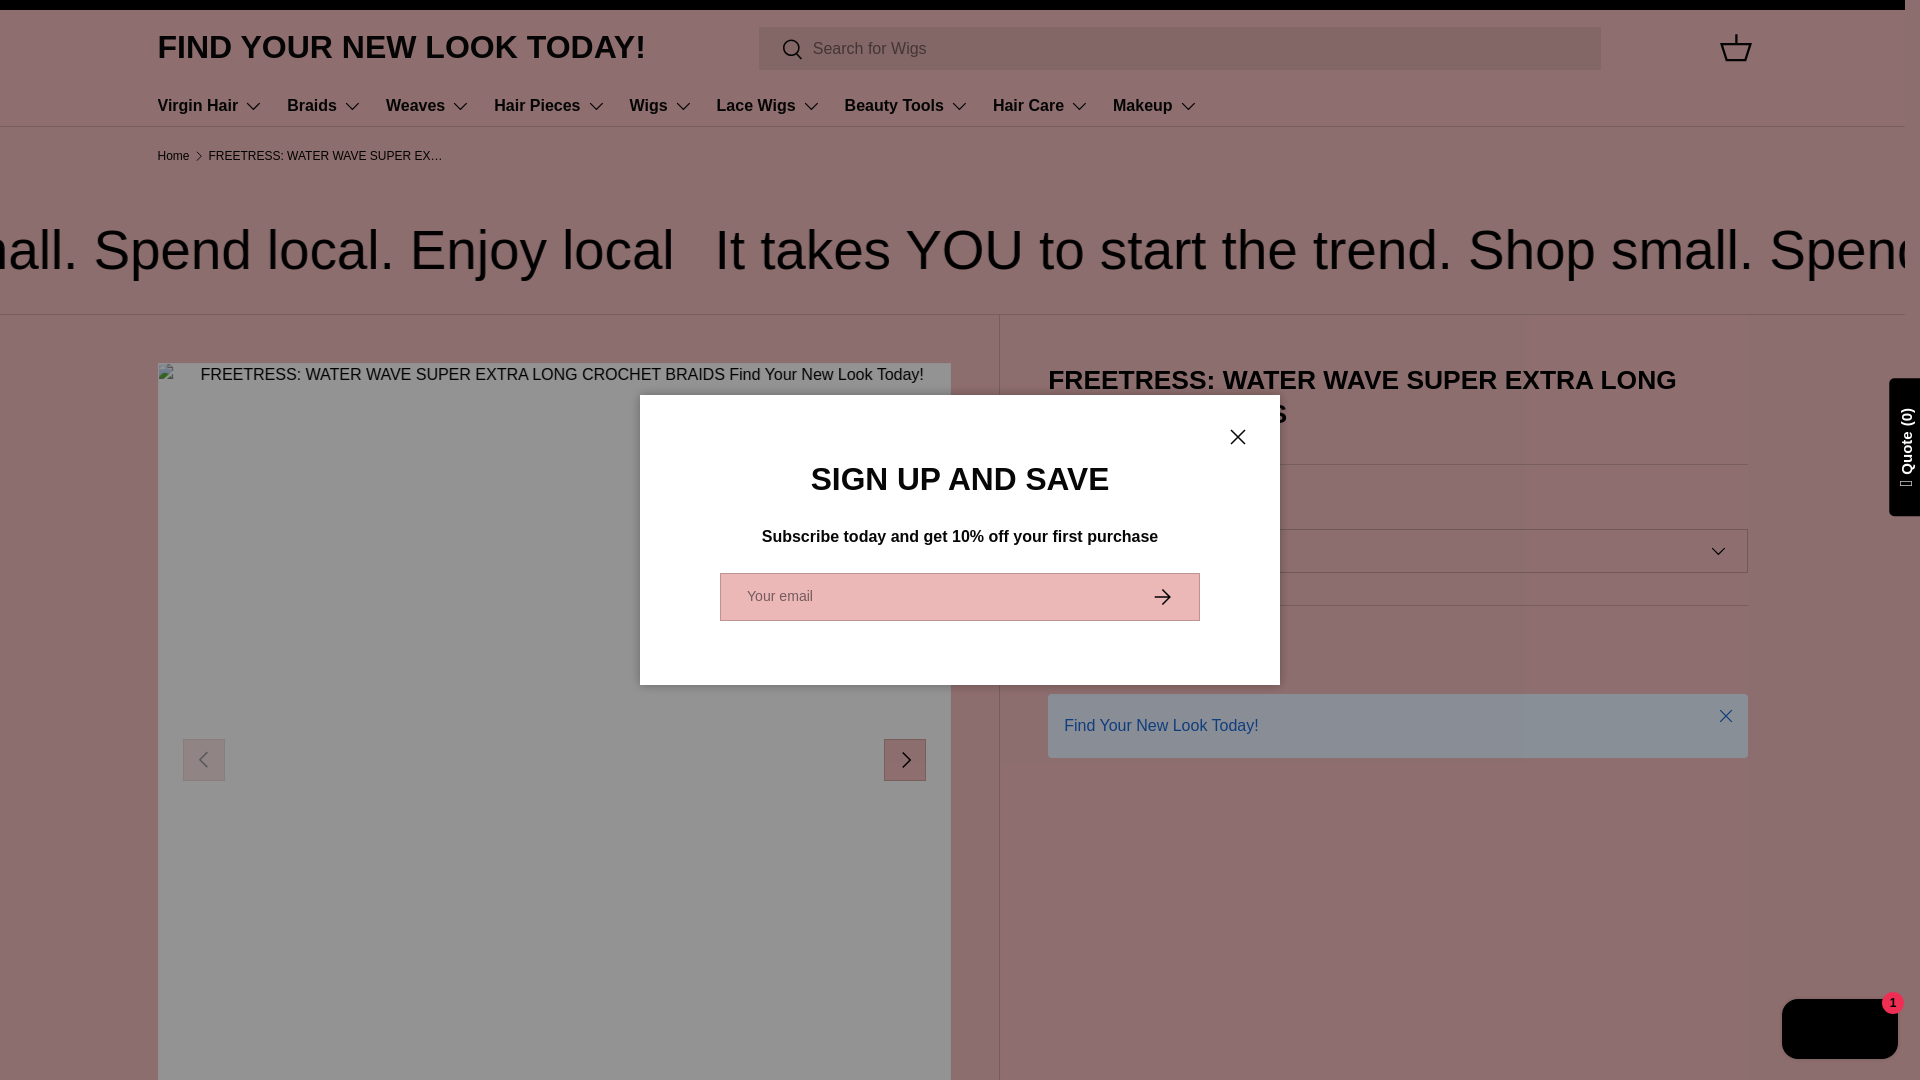 This screenshot has width=1920, height=1080. I want to click on Weaves, so click(428, 106).